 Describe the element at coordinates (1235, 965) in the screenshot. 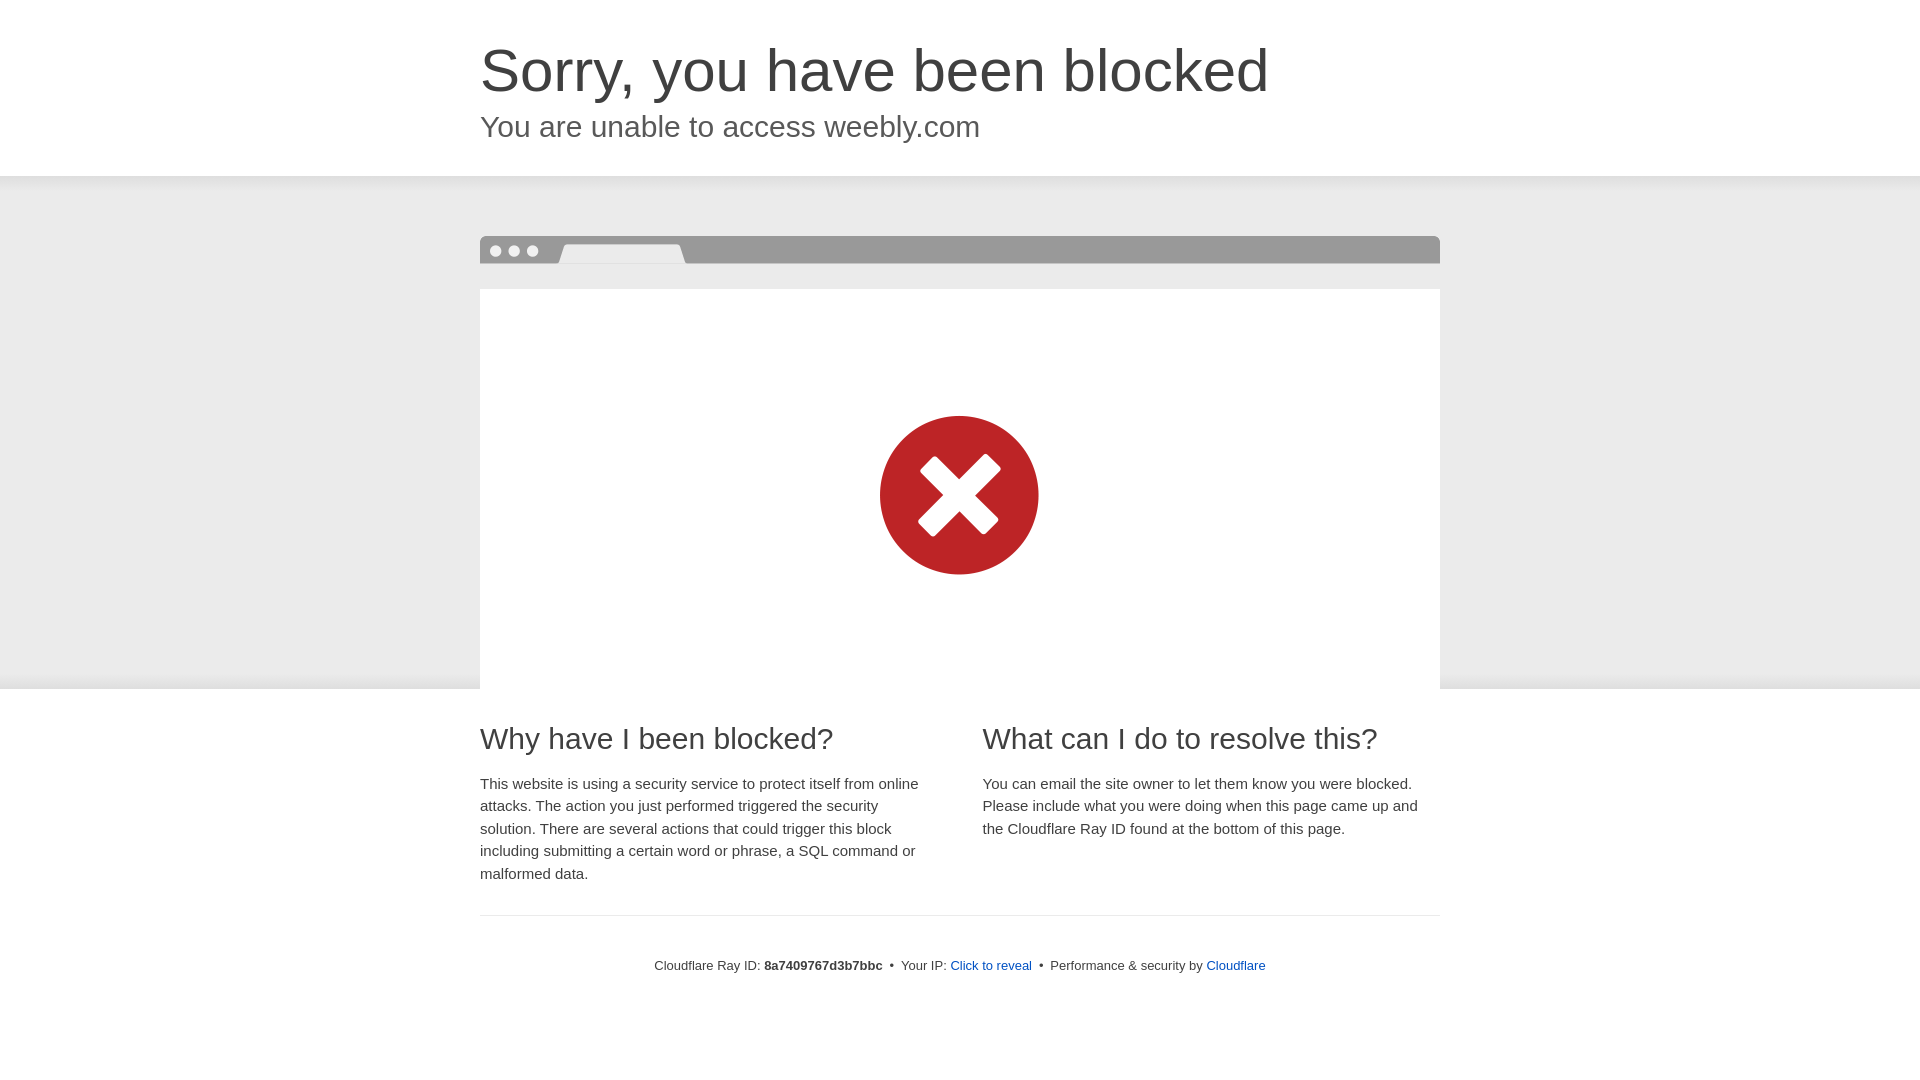

I see `Cloudflare` at that location.